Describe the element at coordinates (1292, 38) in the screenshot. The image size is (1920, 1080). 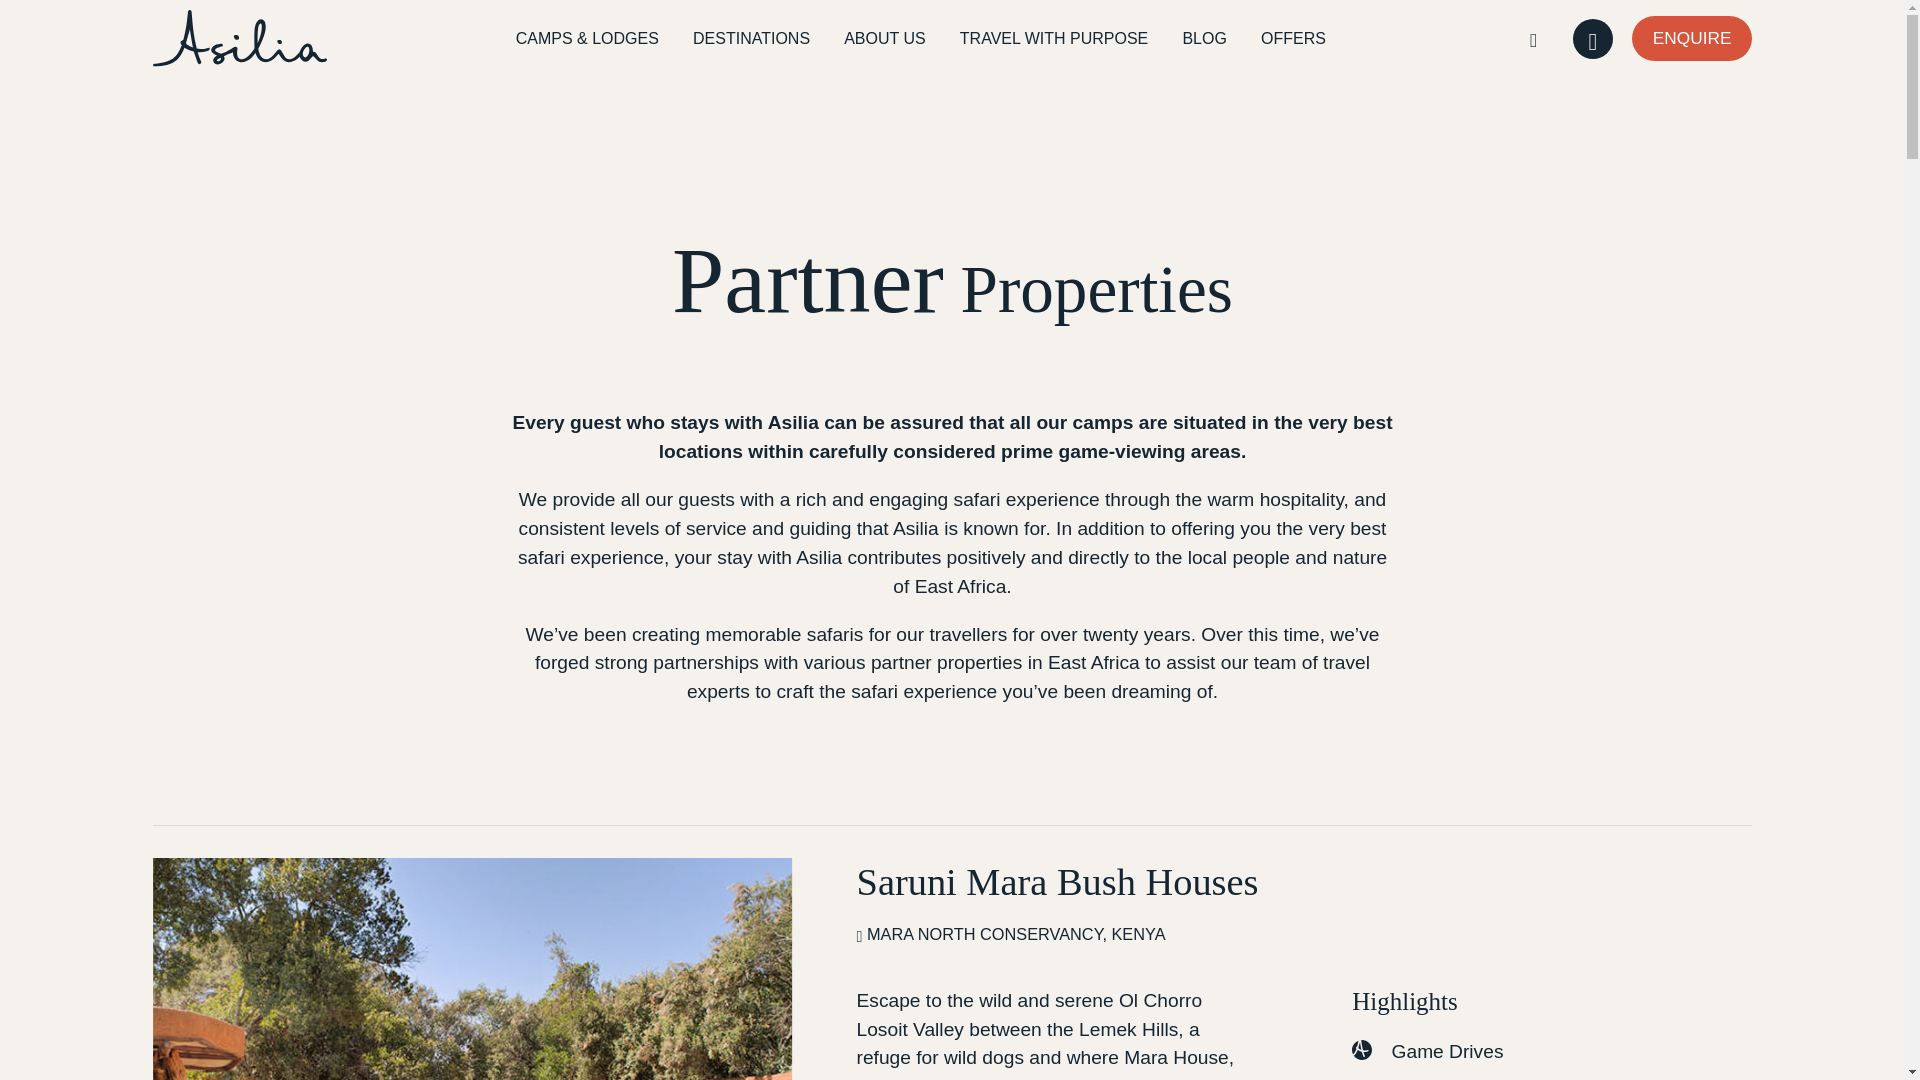
I see `OFFERS` at that location.